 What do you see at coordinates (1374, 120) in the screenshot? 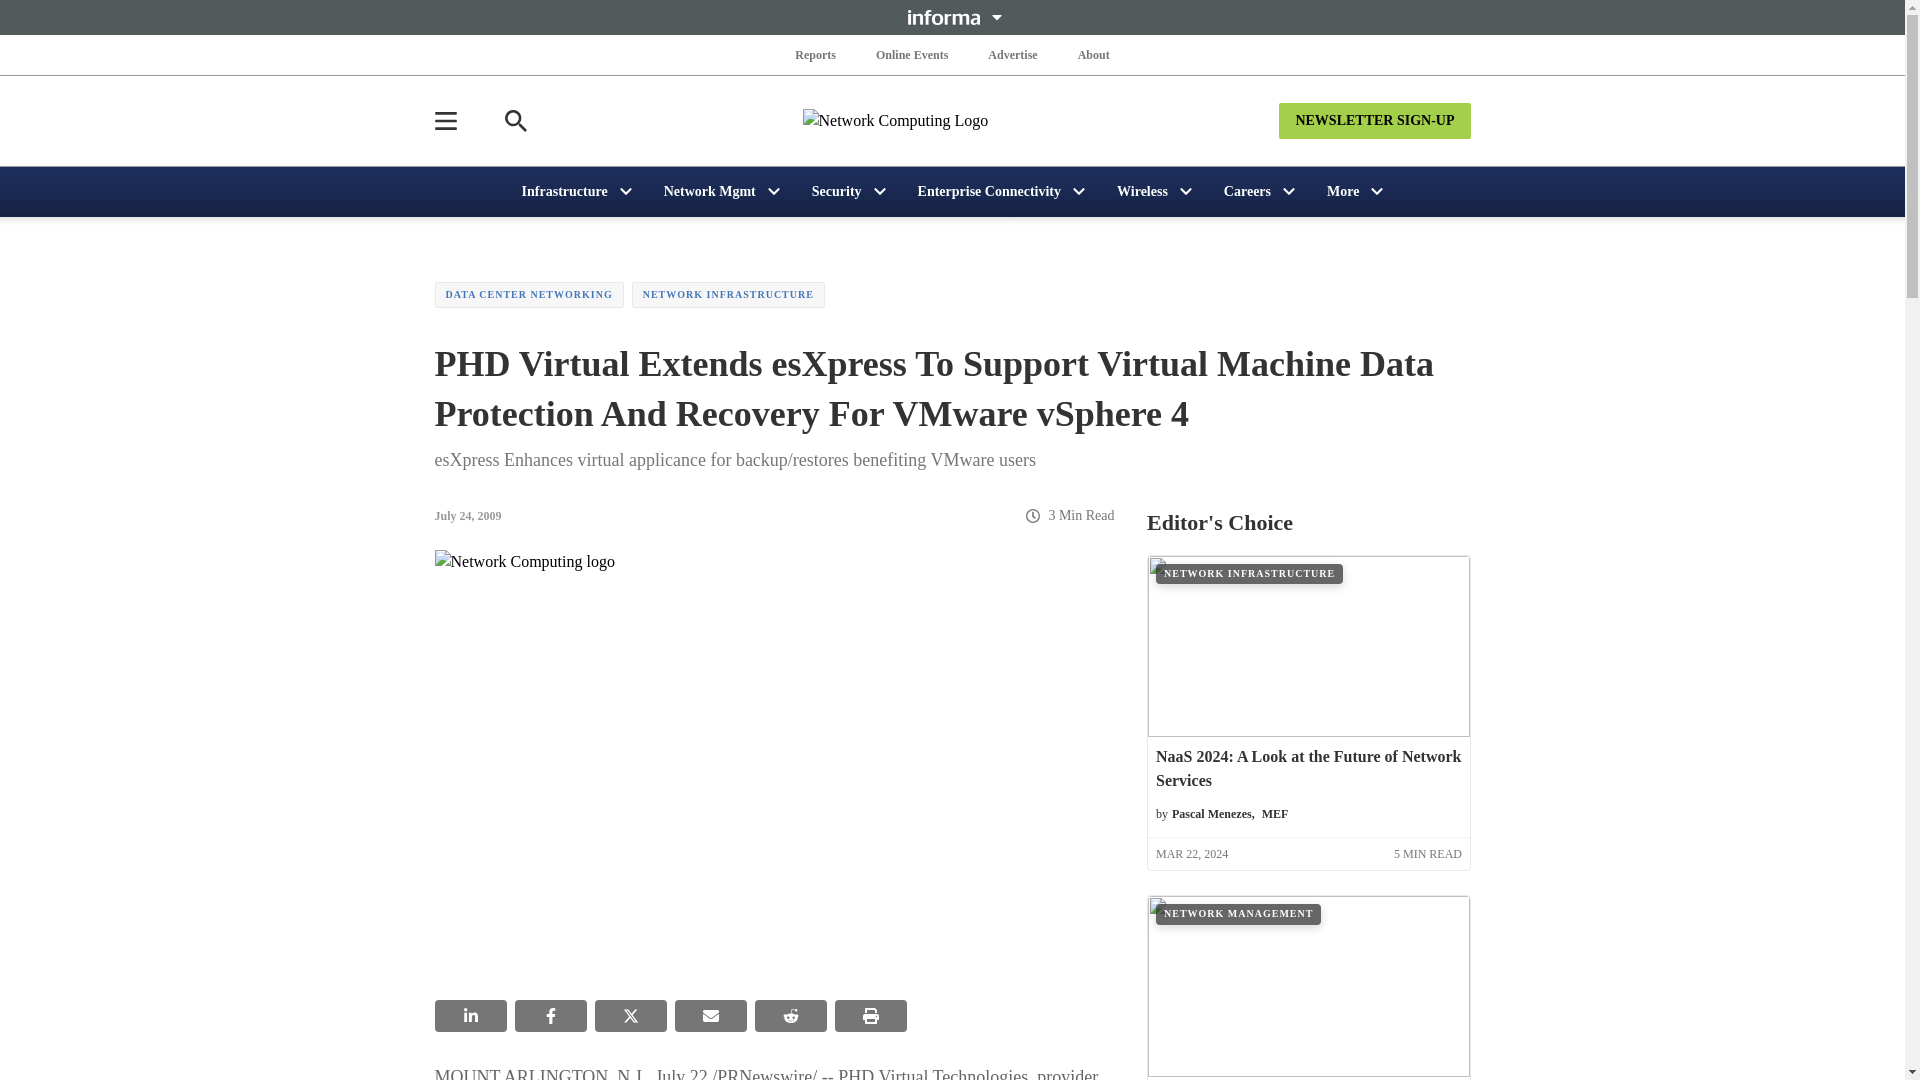
I see `NEWSLETTER SIGN-UP` at bounding box center [1374, 120].